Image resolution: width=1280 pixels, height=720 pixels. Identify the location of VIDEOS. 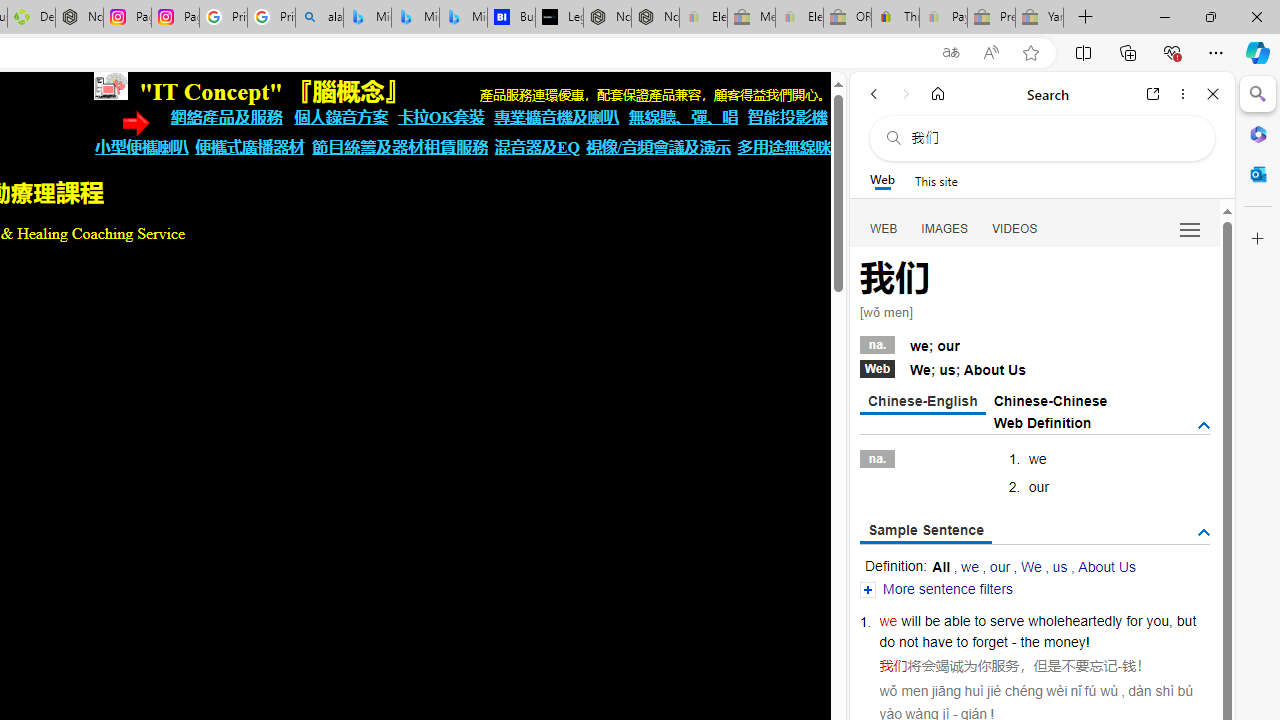
(1015, 228).